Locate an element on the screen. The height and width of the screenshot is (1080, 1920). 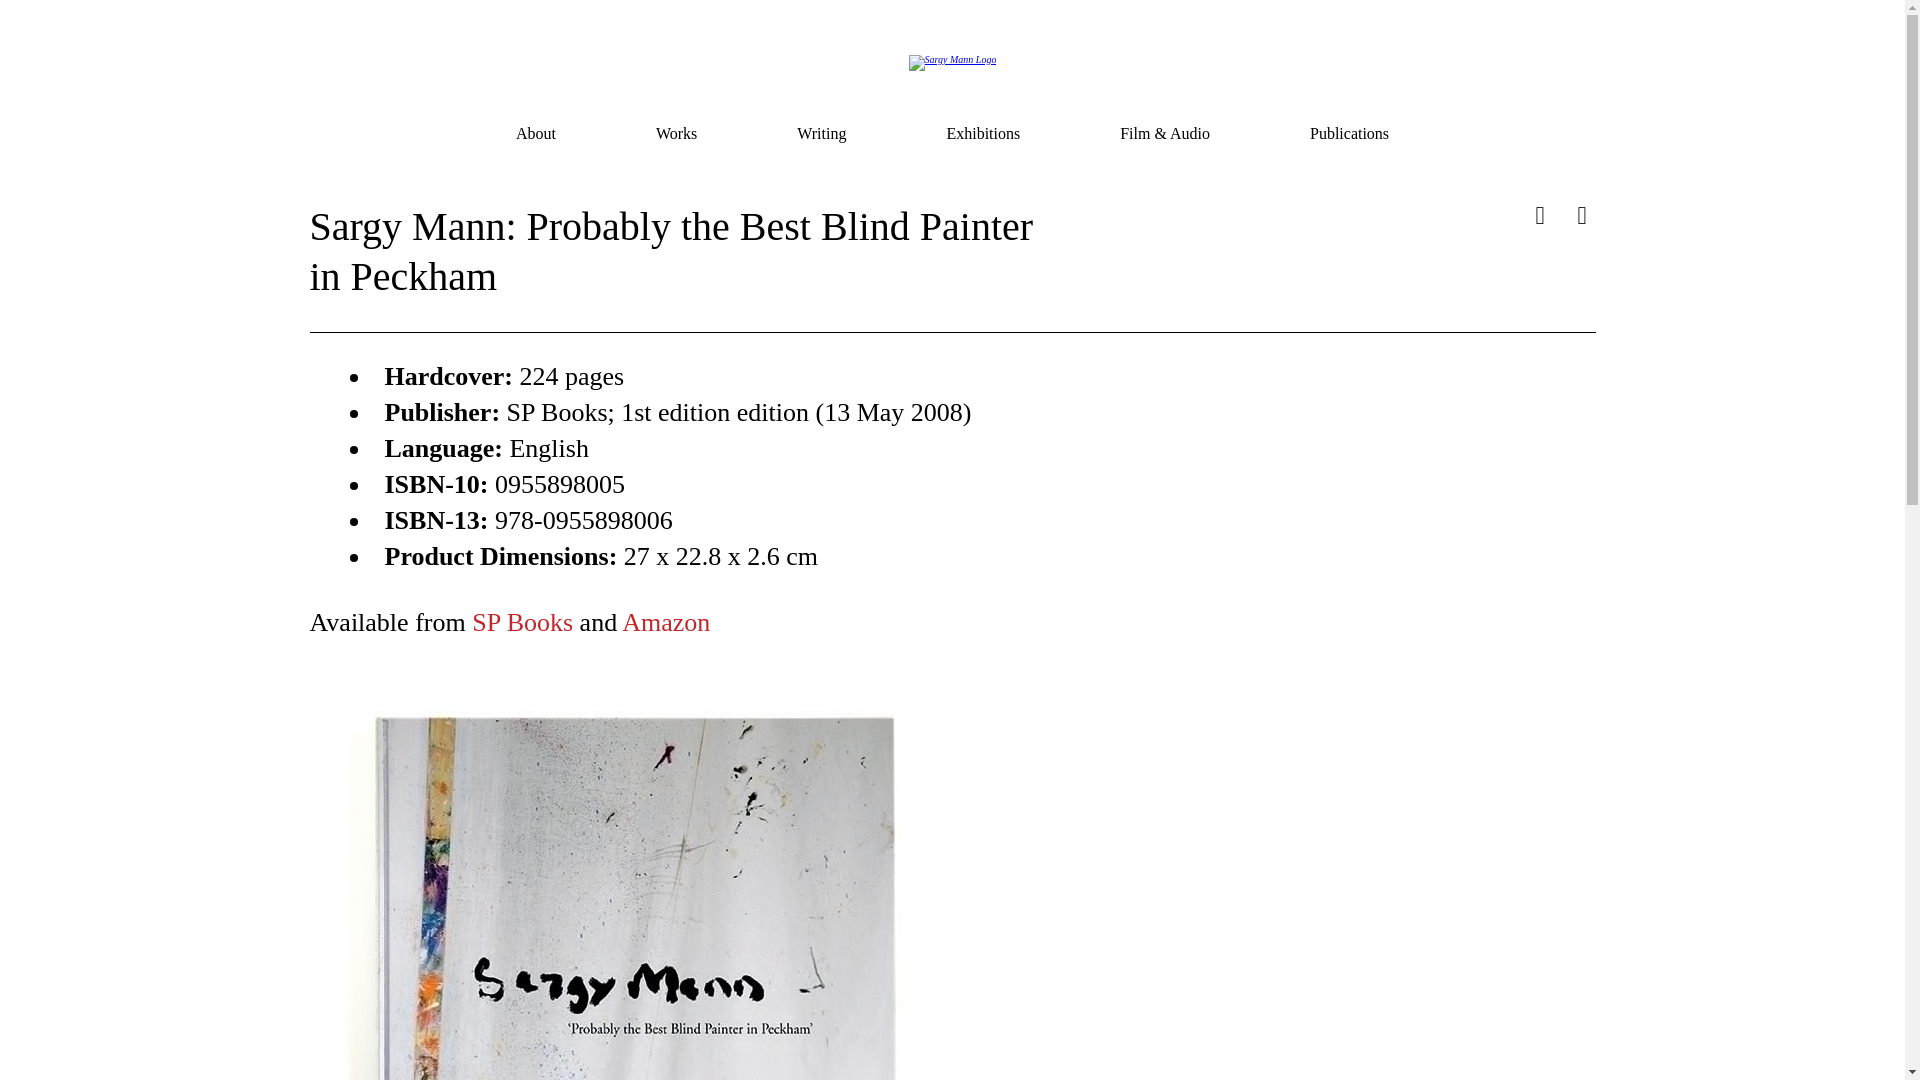
Sargy Mann is located at coordinates (952, 63).